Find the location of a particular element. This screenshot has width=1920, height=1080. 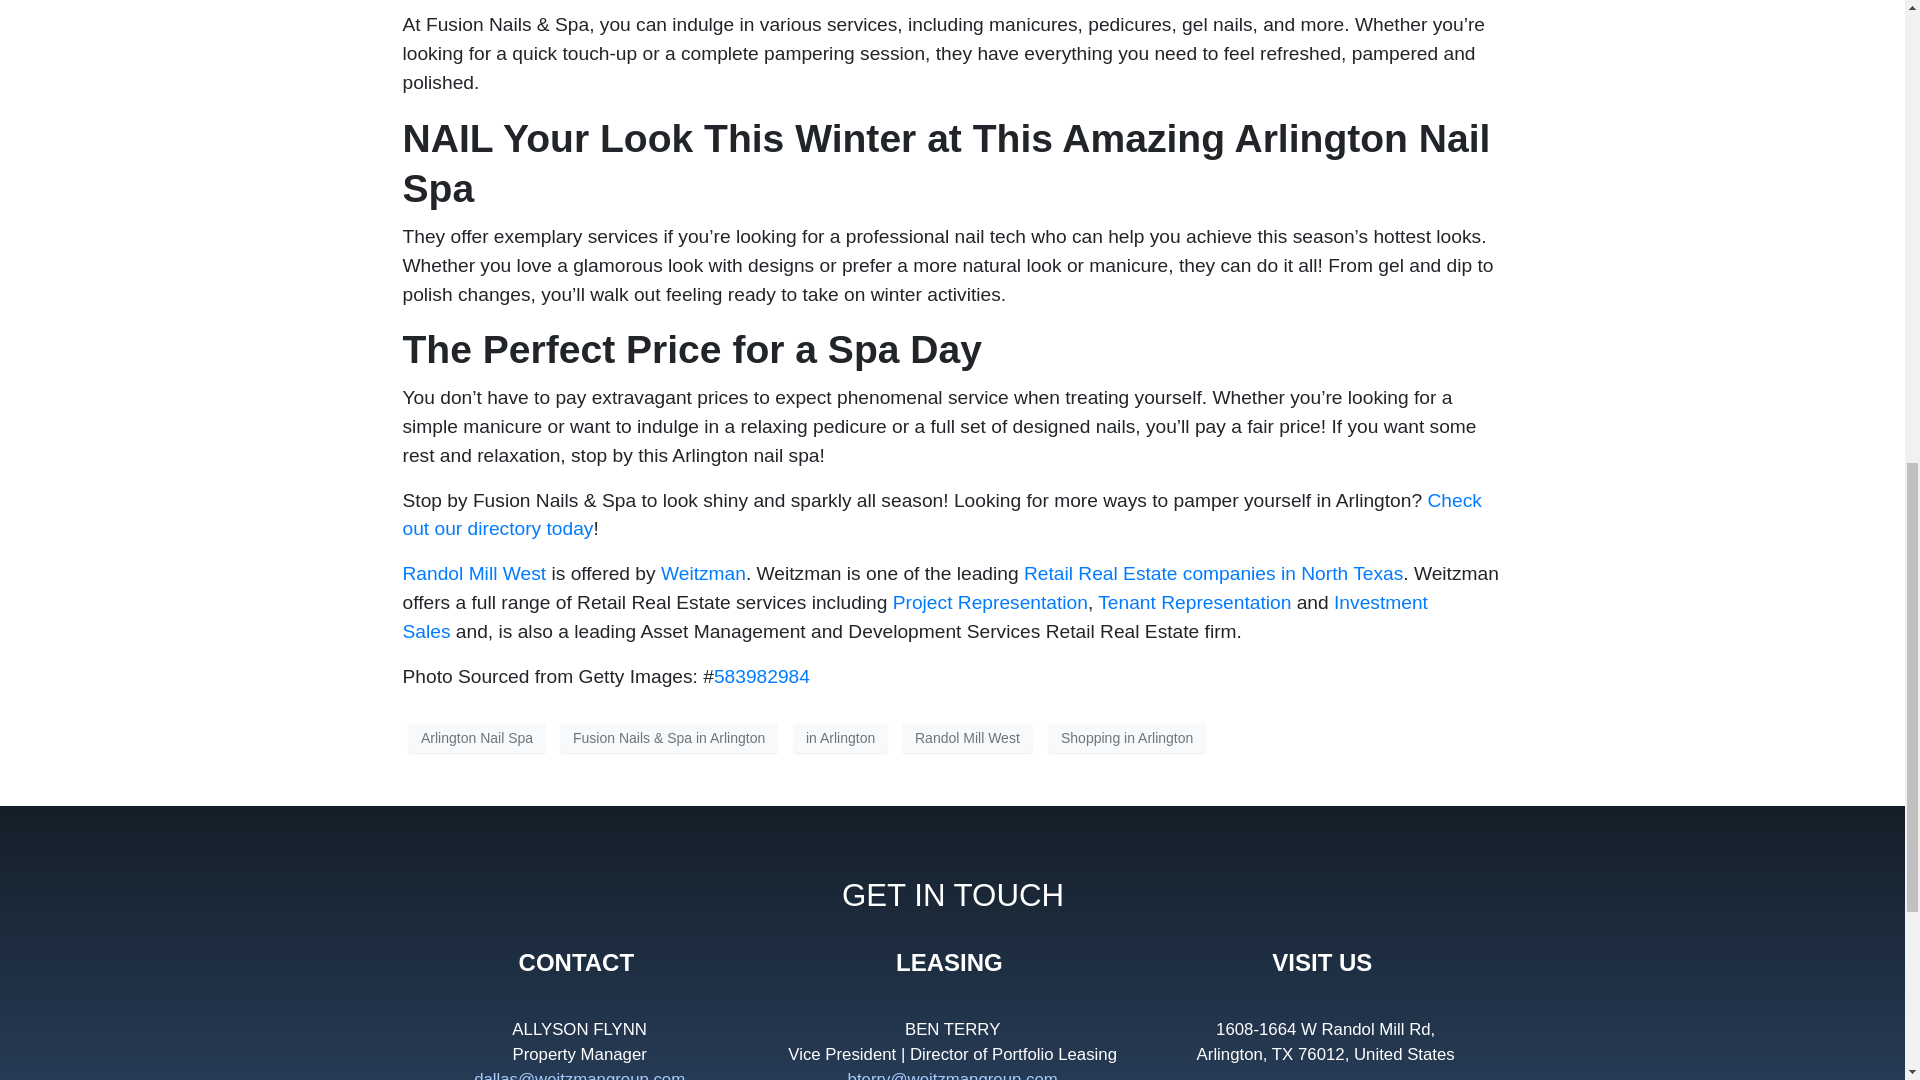

Check out our directory today is located at coordinates (940, 515).